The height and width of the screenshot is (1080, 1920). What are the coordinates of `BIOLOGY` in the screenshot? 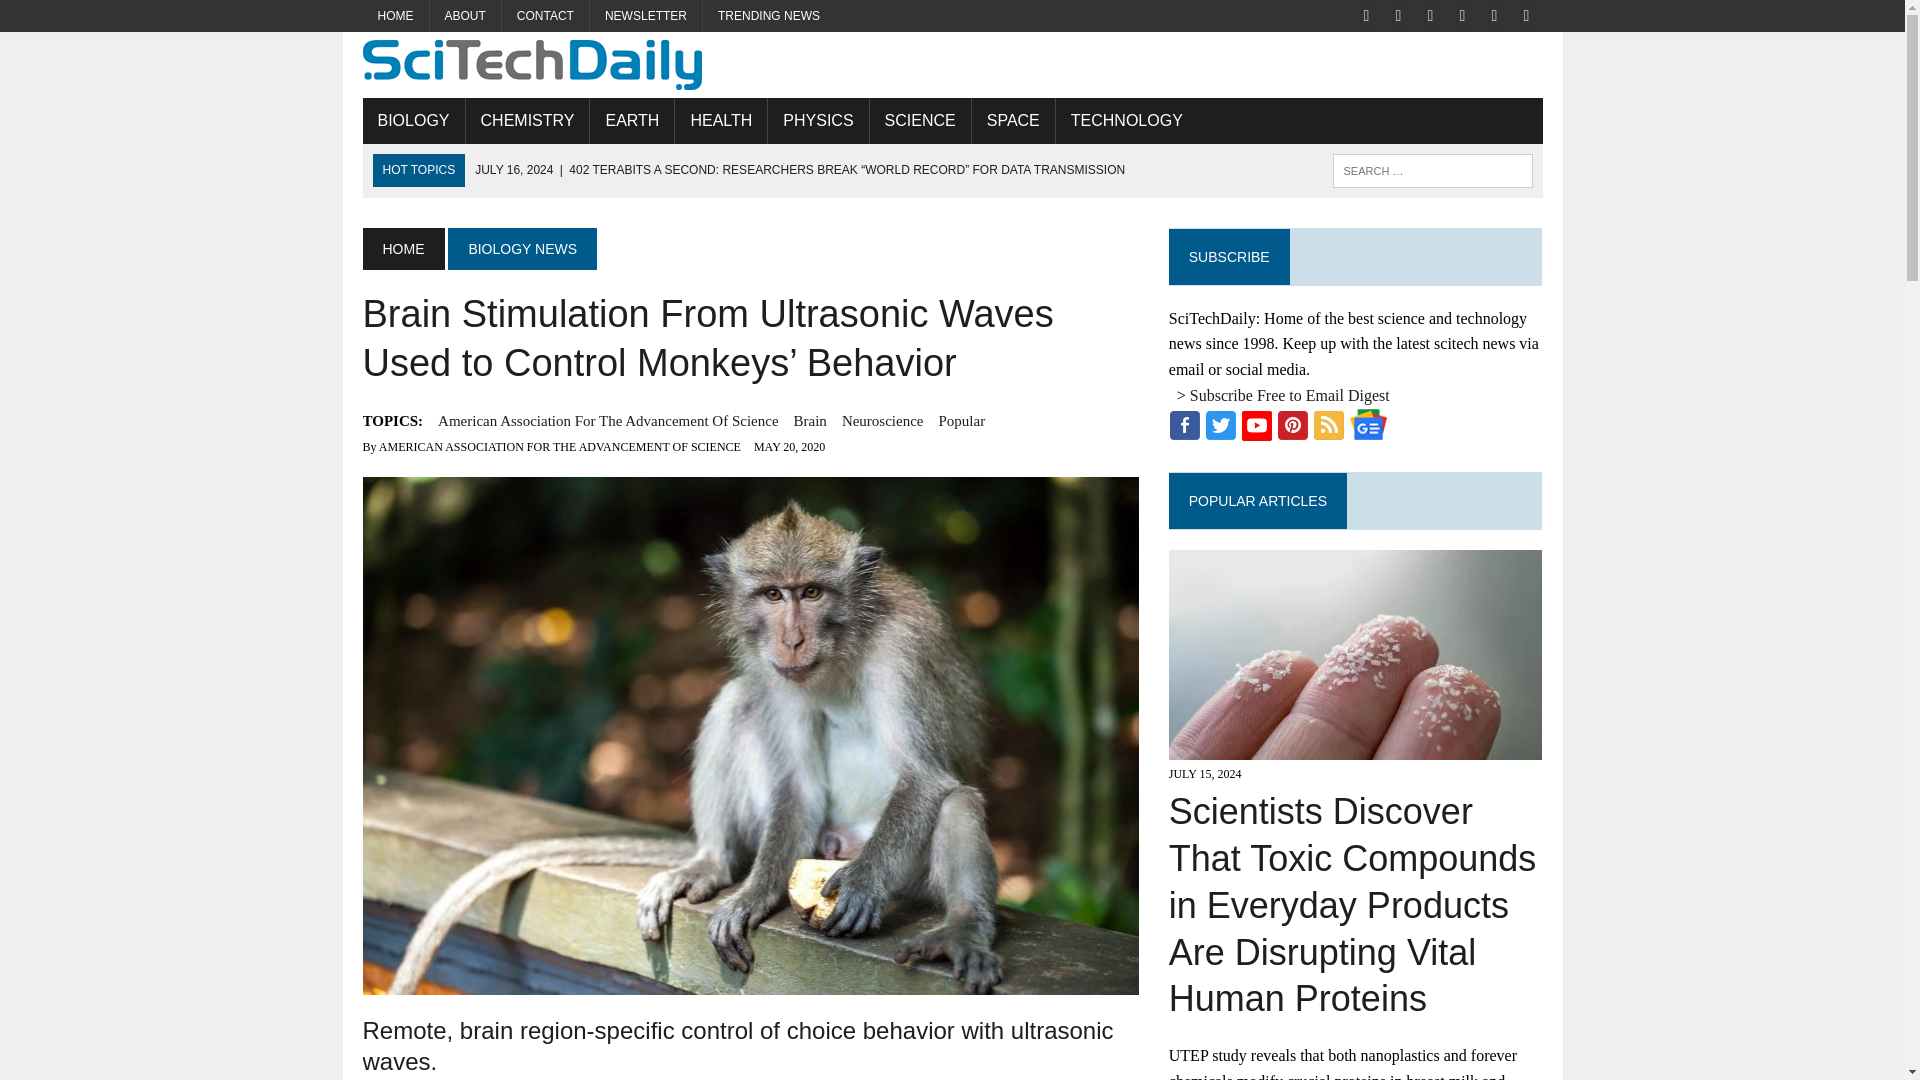 It's located at (413, 120).